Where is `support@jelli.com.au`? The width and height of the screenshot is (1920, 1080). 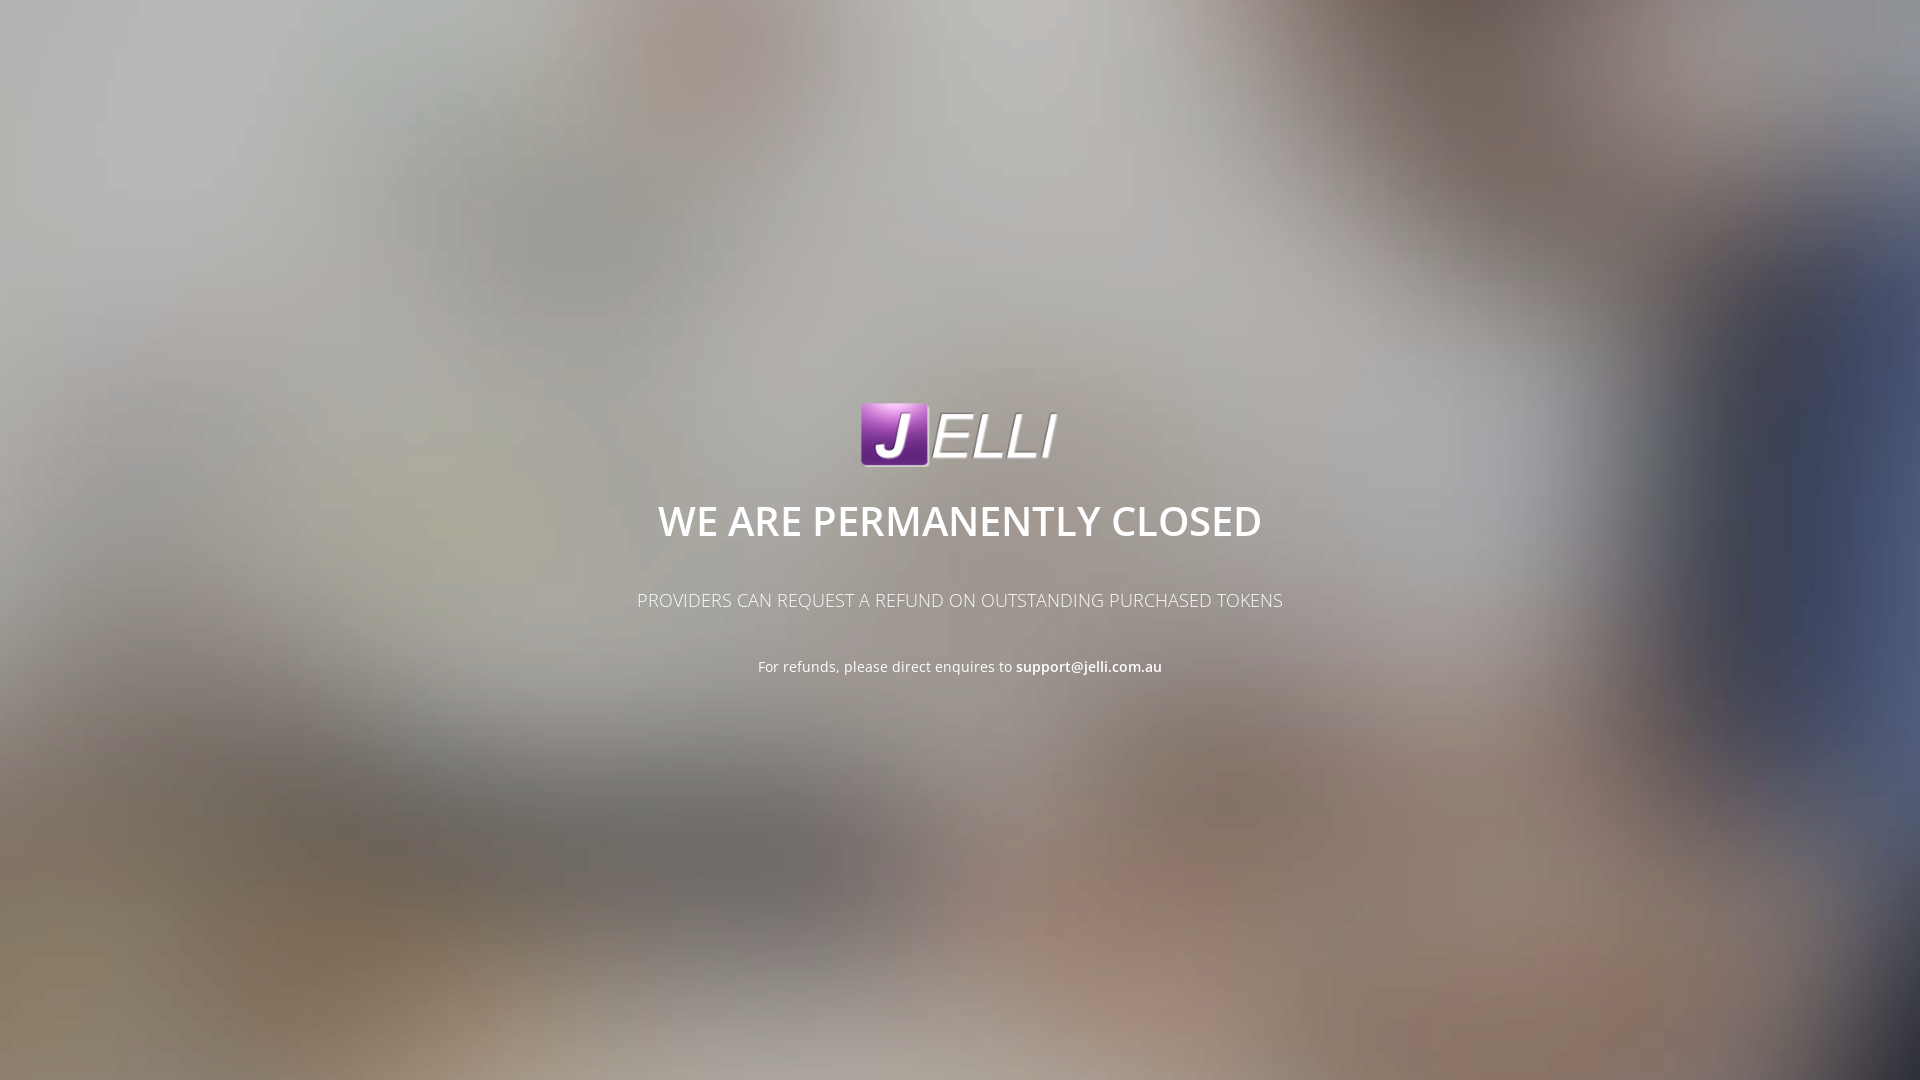 support@jelli.com.au is located at coordinates (1089, 666).